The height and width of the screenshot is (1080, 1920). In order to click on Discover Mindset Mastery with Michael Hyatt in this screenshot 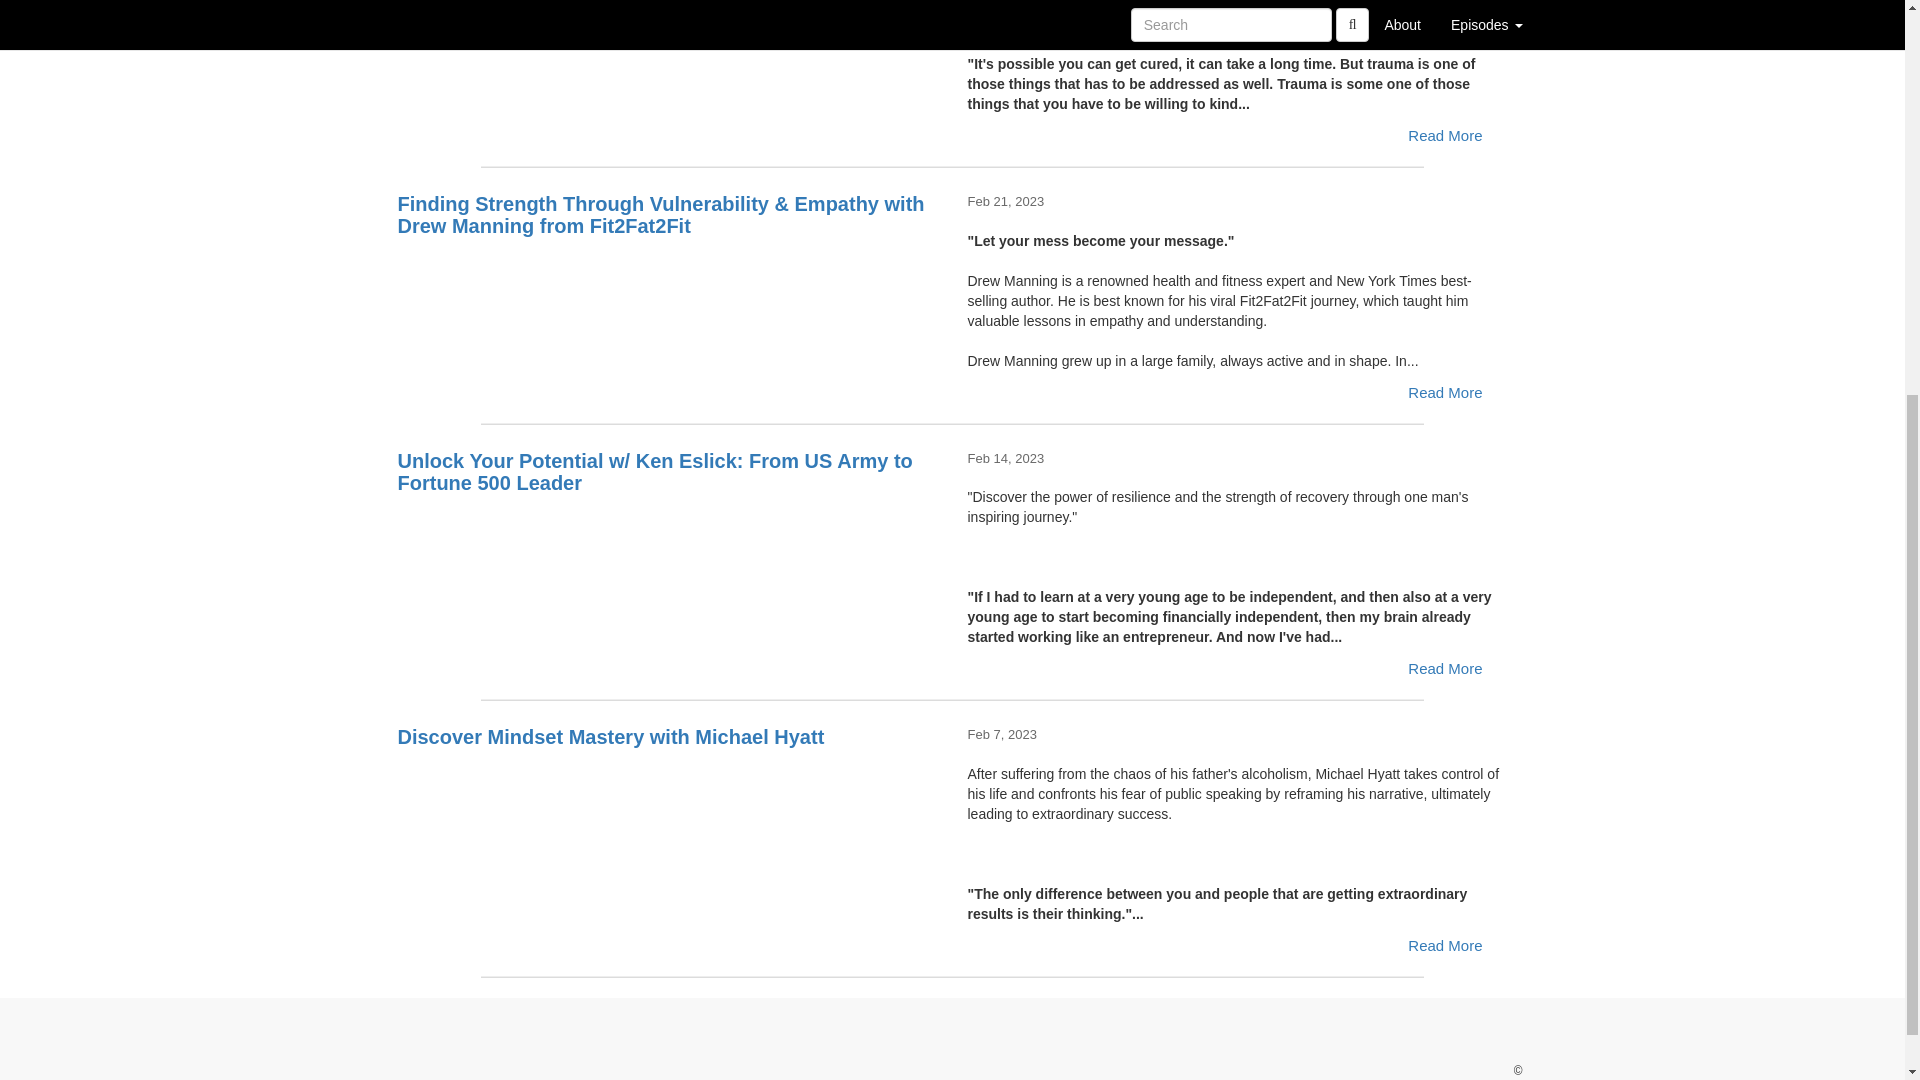, I will do `click(668, 798)`.